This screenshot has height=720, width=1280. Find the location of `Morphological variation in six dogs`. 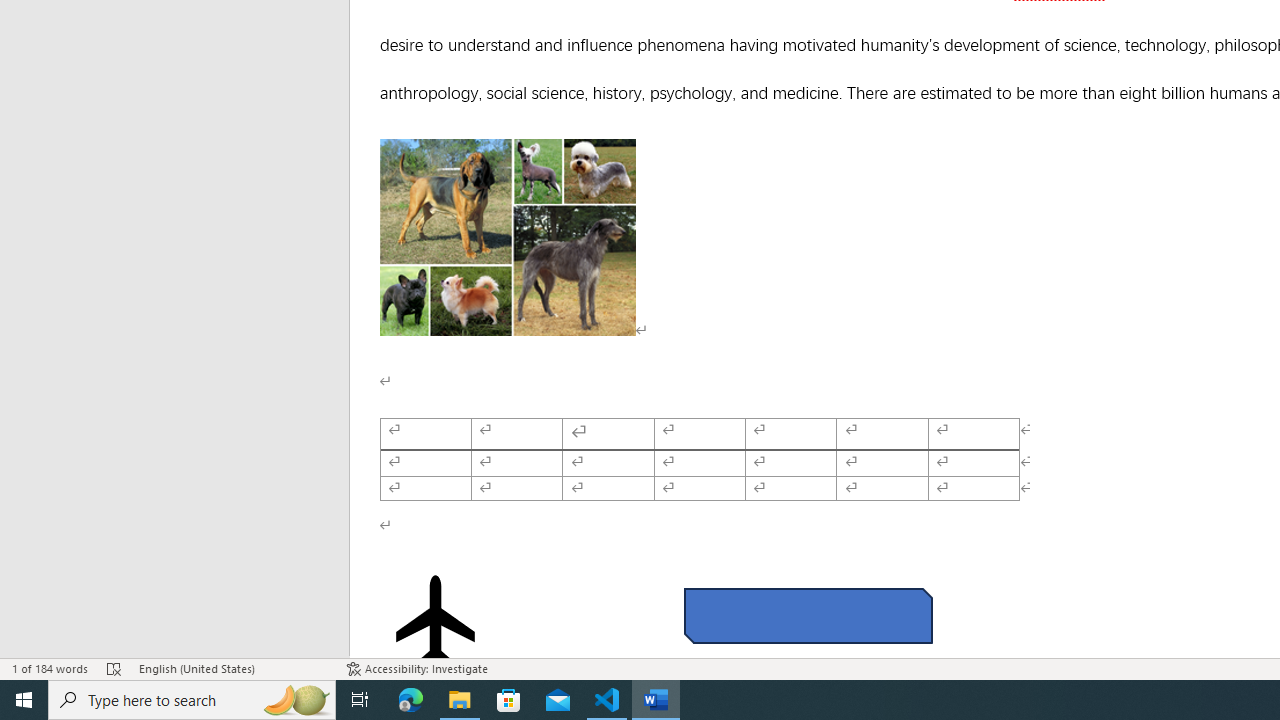

Morphological variation in six dogs is located at coordinates (508, 237).